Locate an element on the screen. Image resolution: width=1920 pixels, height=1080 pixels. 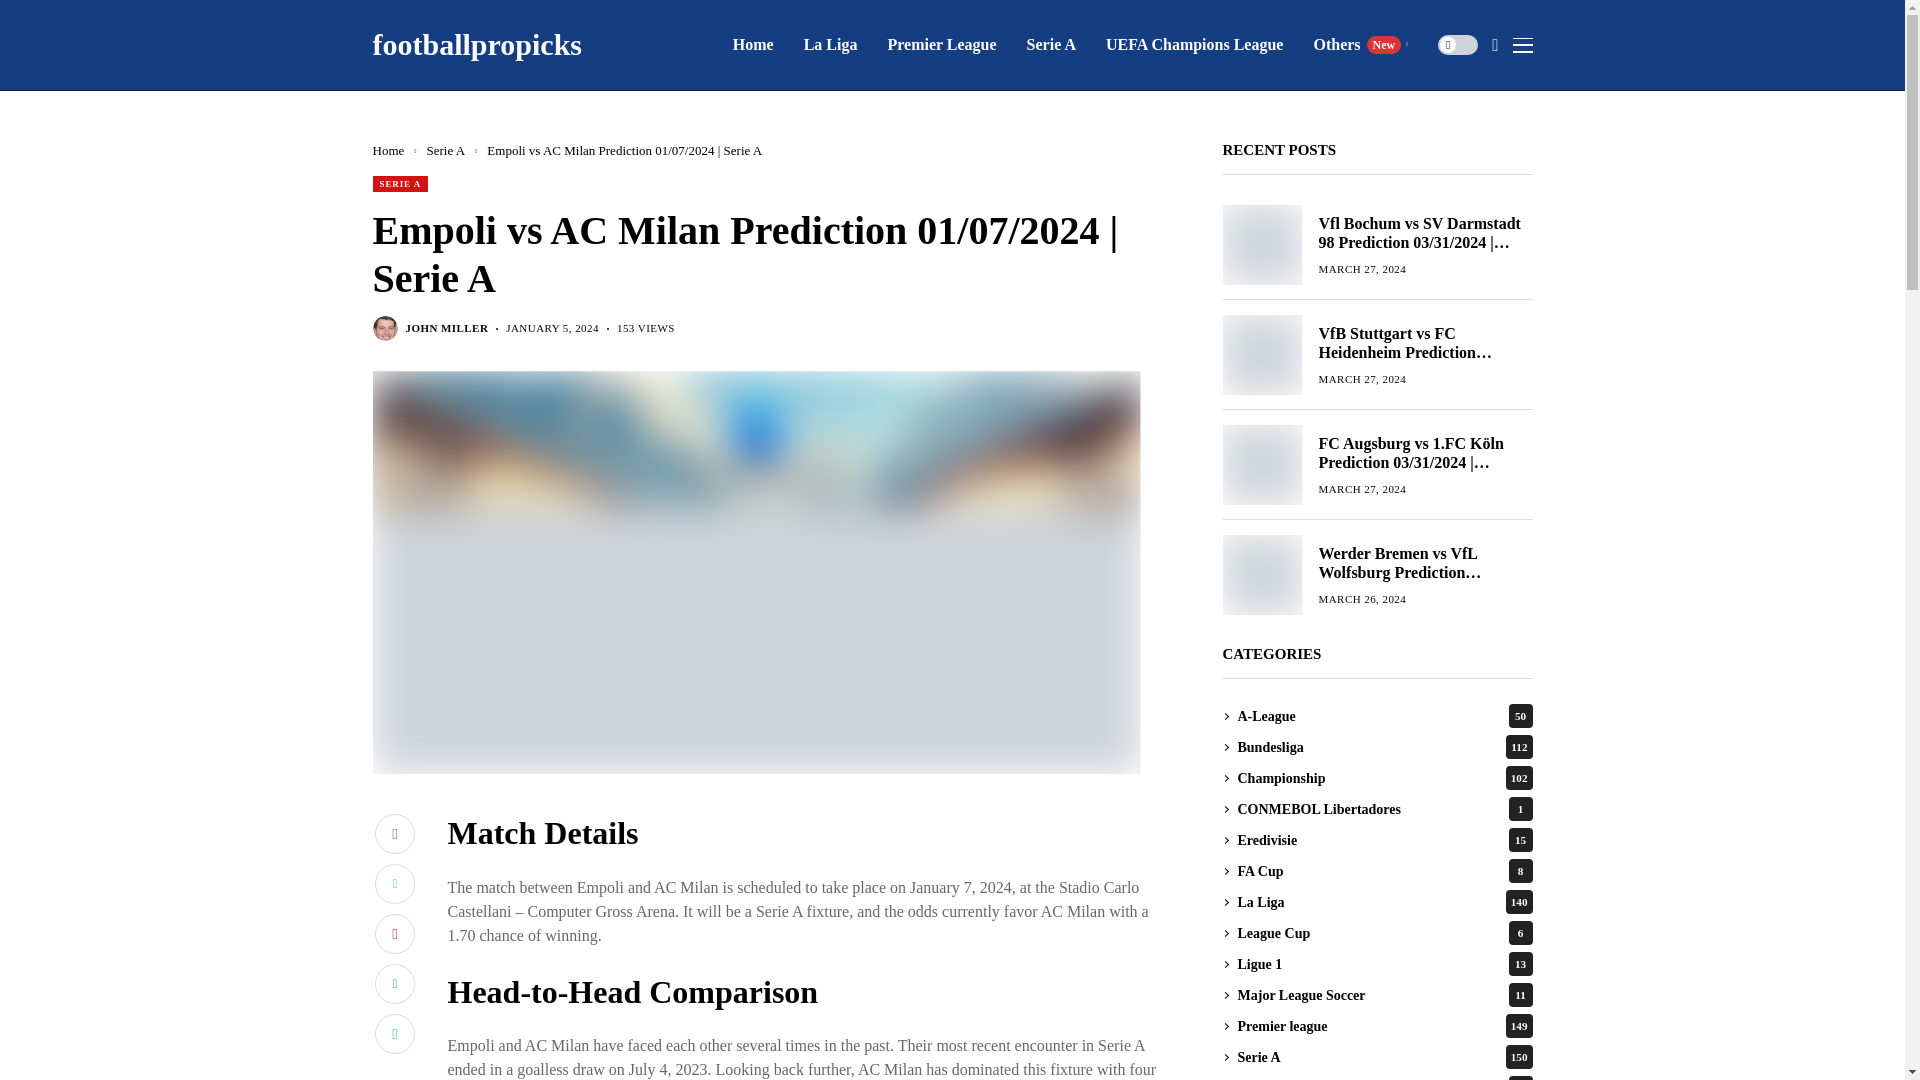
UEFA Champions League is located at coordinates (942, 44).